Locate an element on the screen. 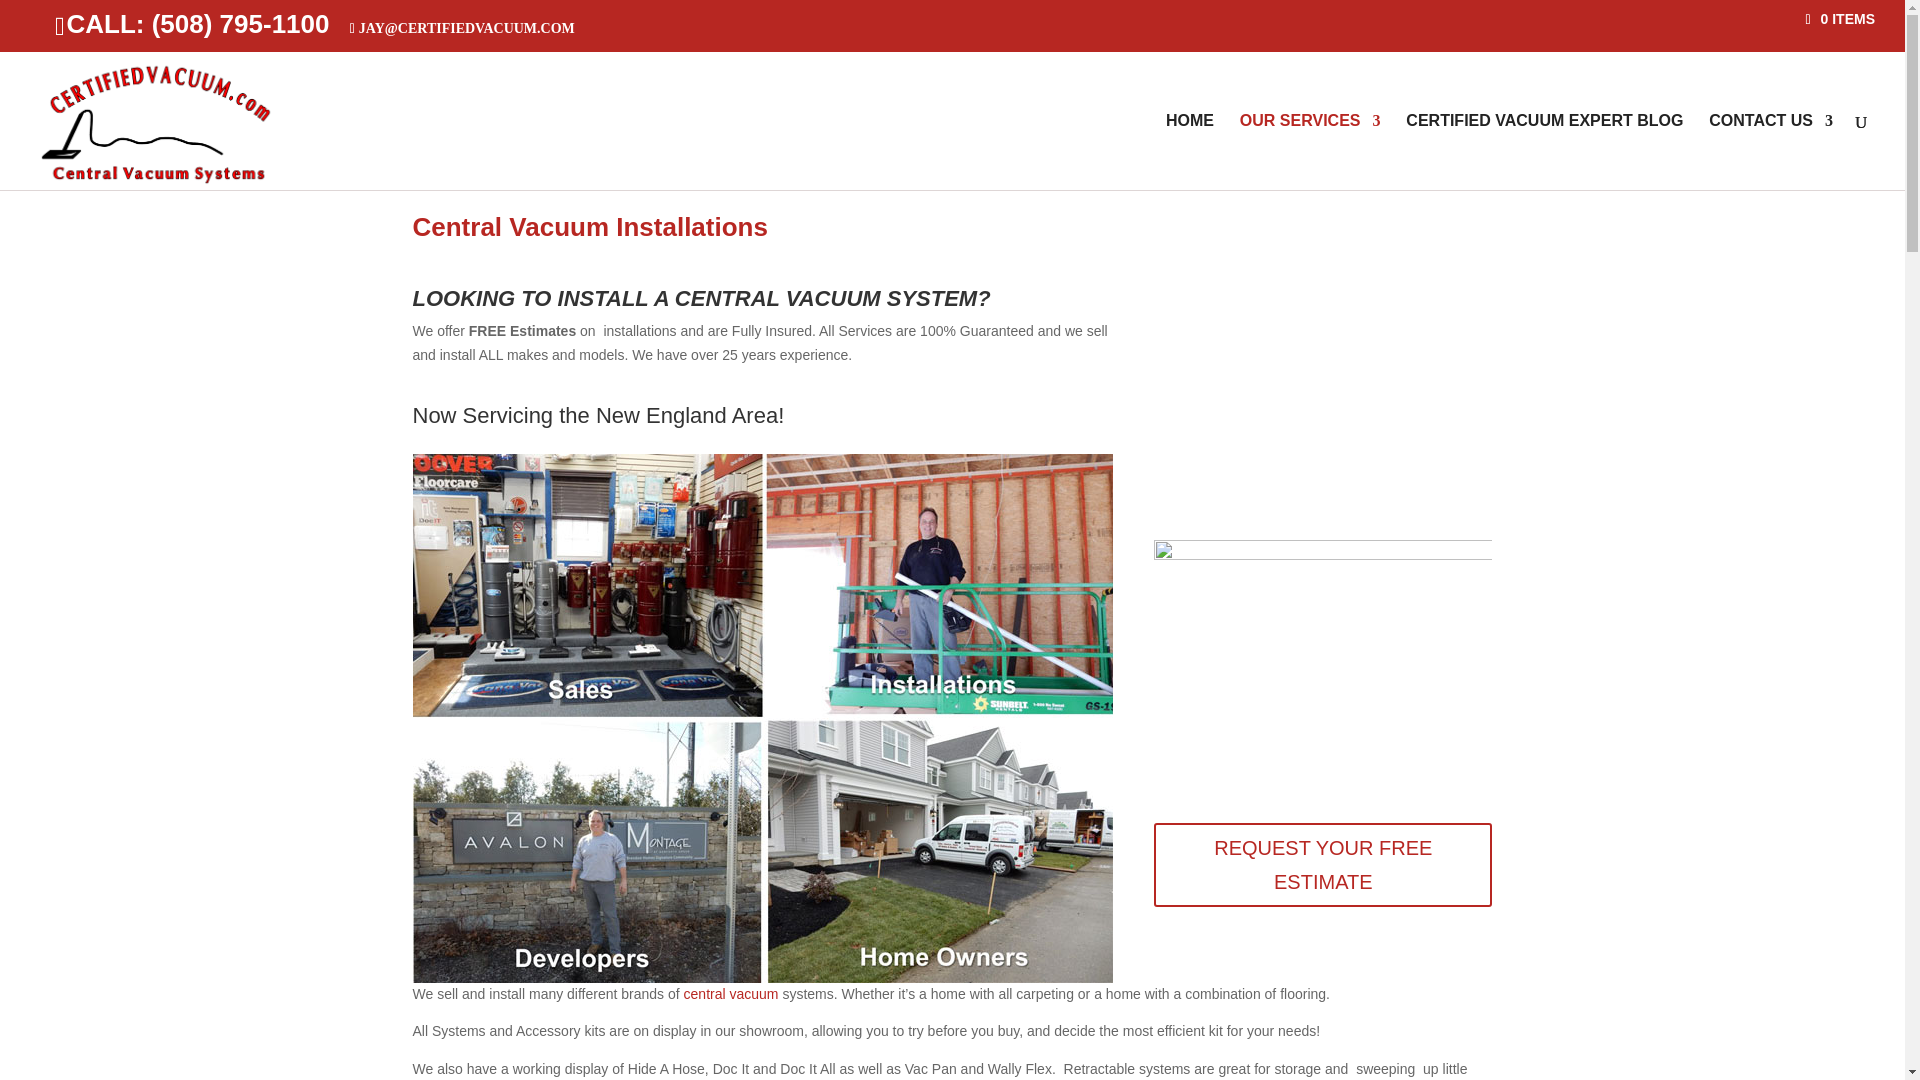 The image size is (1920, 1080). 0 ITEMS is located at coordinates (1840, 17).